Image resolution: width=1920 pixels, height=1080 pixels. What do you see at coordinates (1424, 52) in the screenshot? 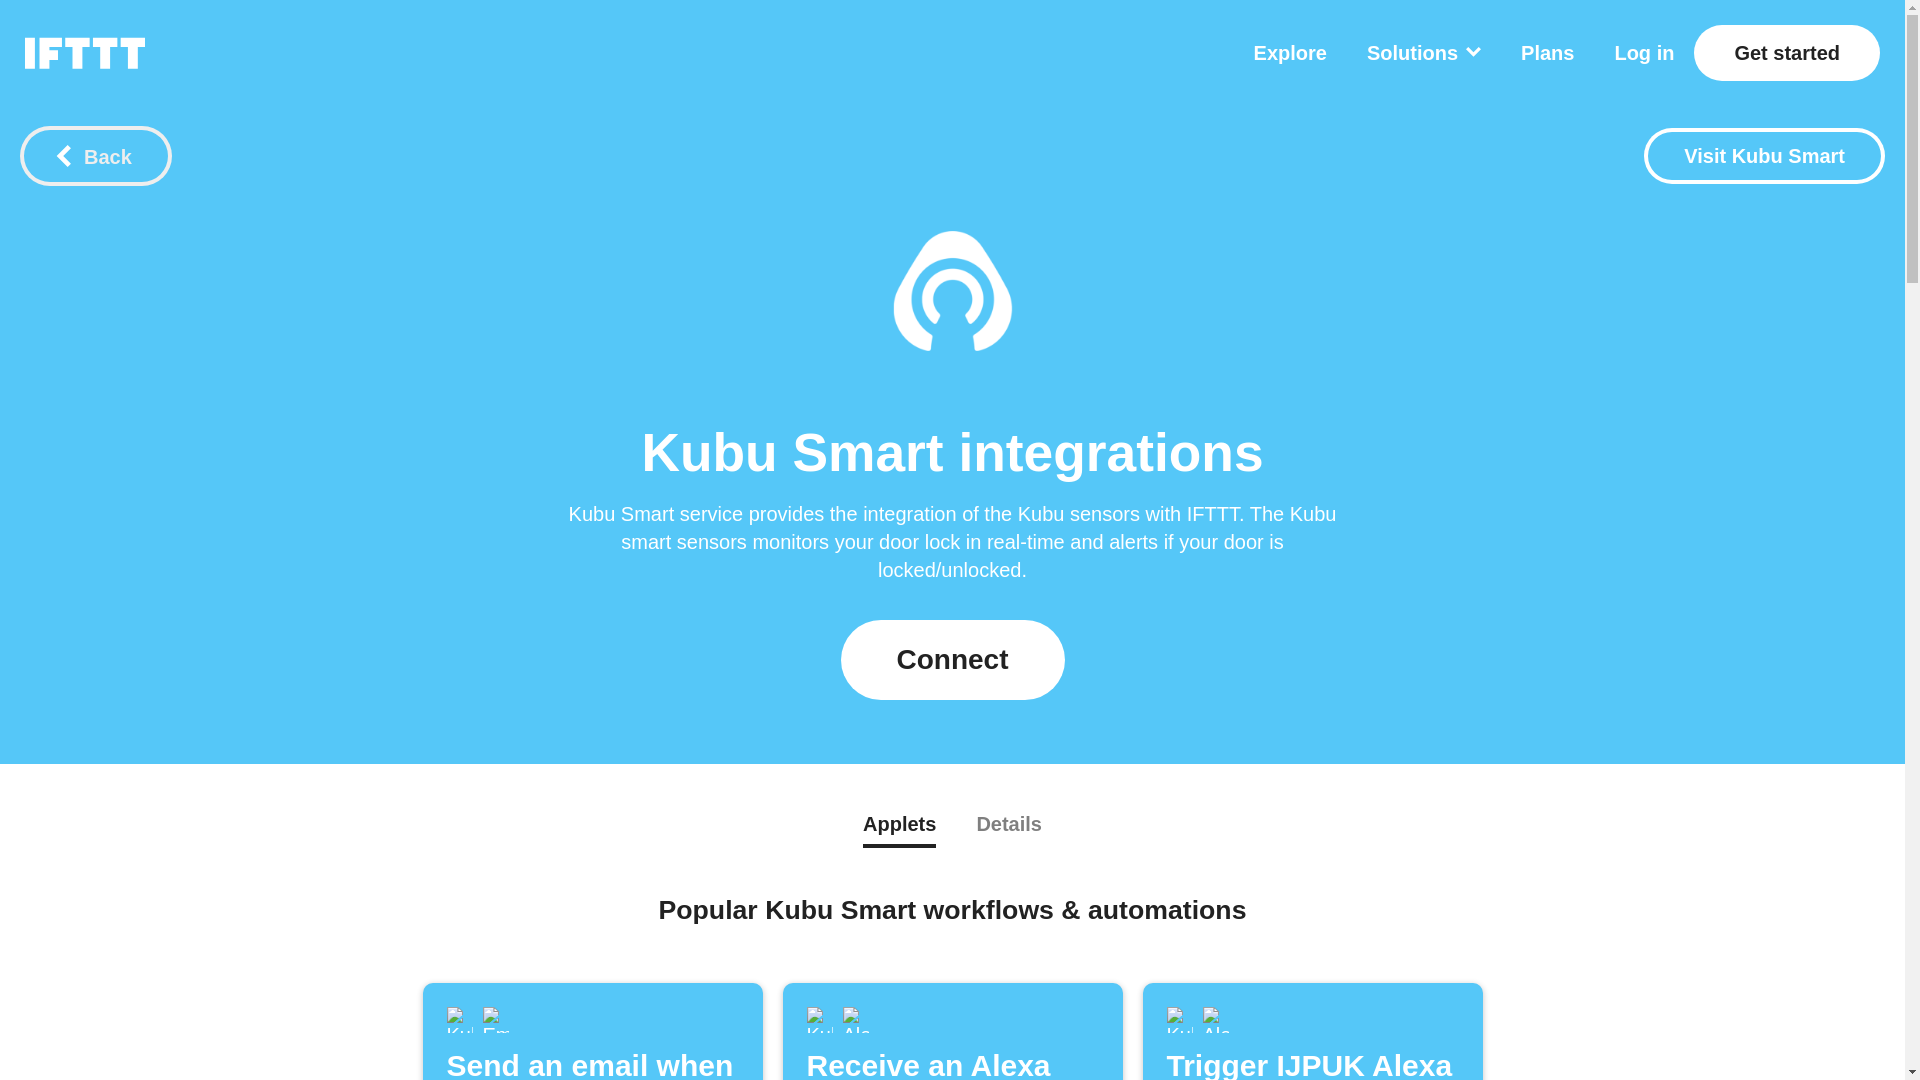
I see `Solutions` at bounding box center [1424, 52].